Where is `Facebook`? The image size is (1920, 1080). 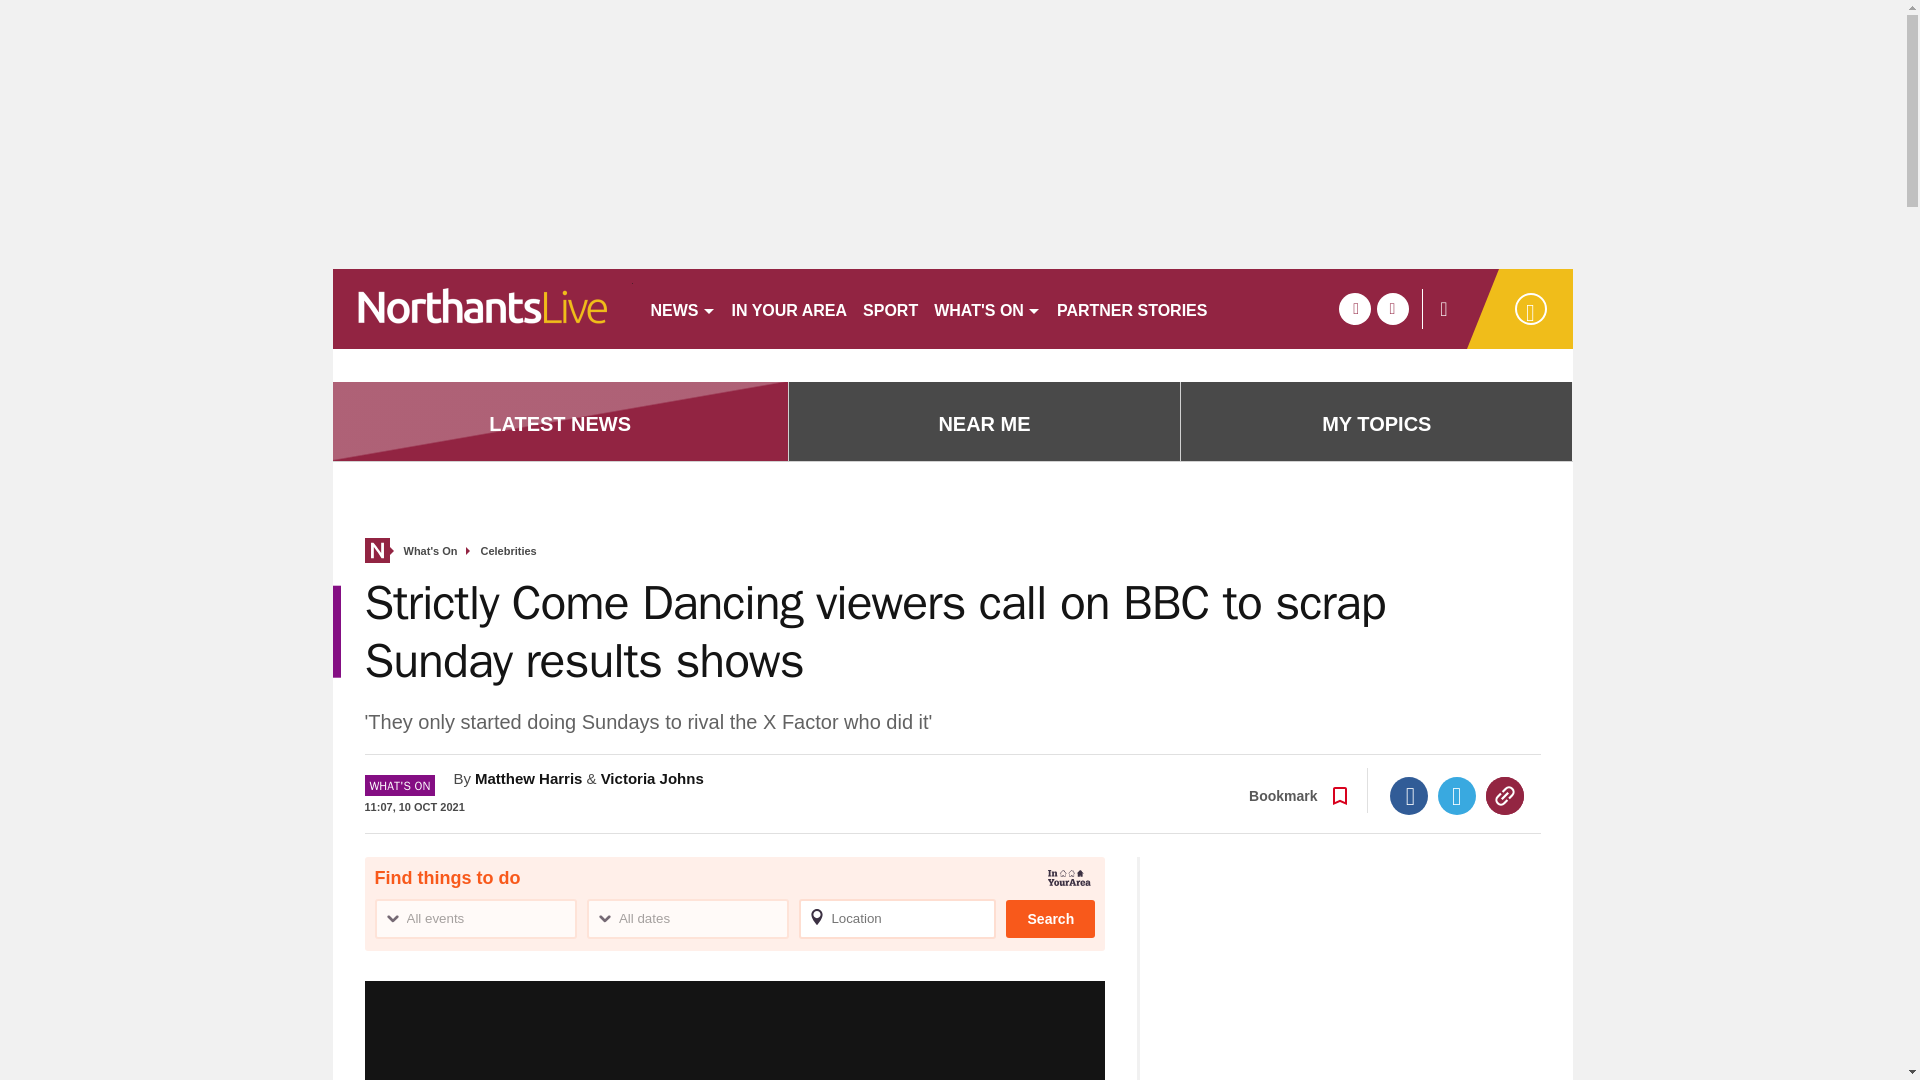 Facebook is located at coordinates (1409, 796).